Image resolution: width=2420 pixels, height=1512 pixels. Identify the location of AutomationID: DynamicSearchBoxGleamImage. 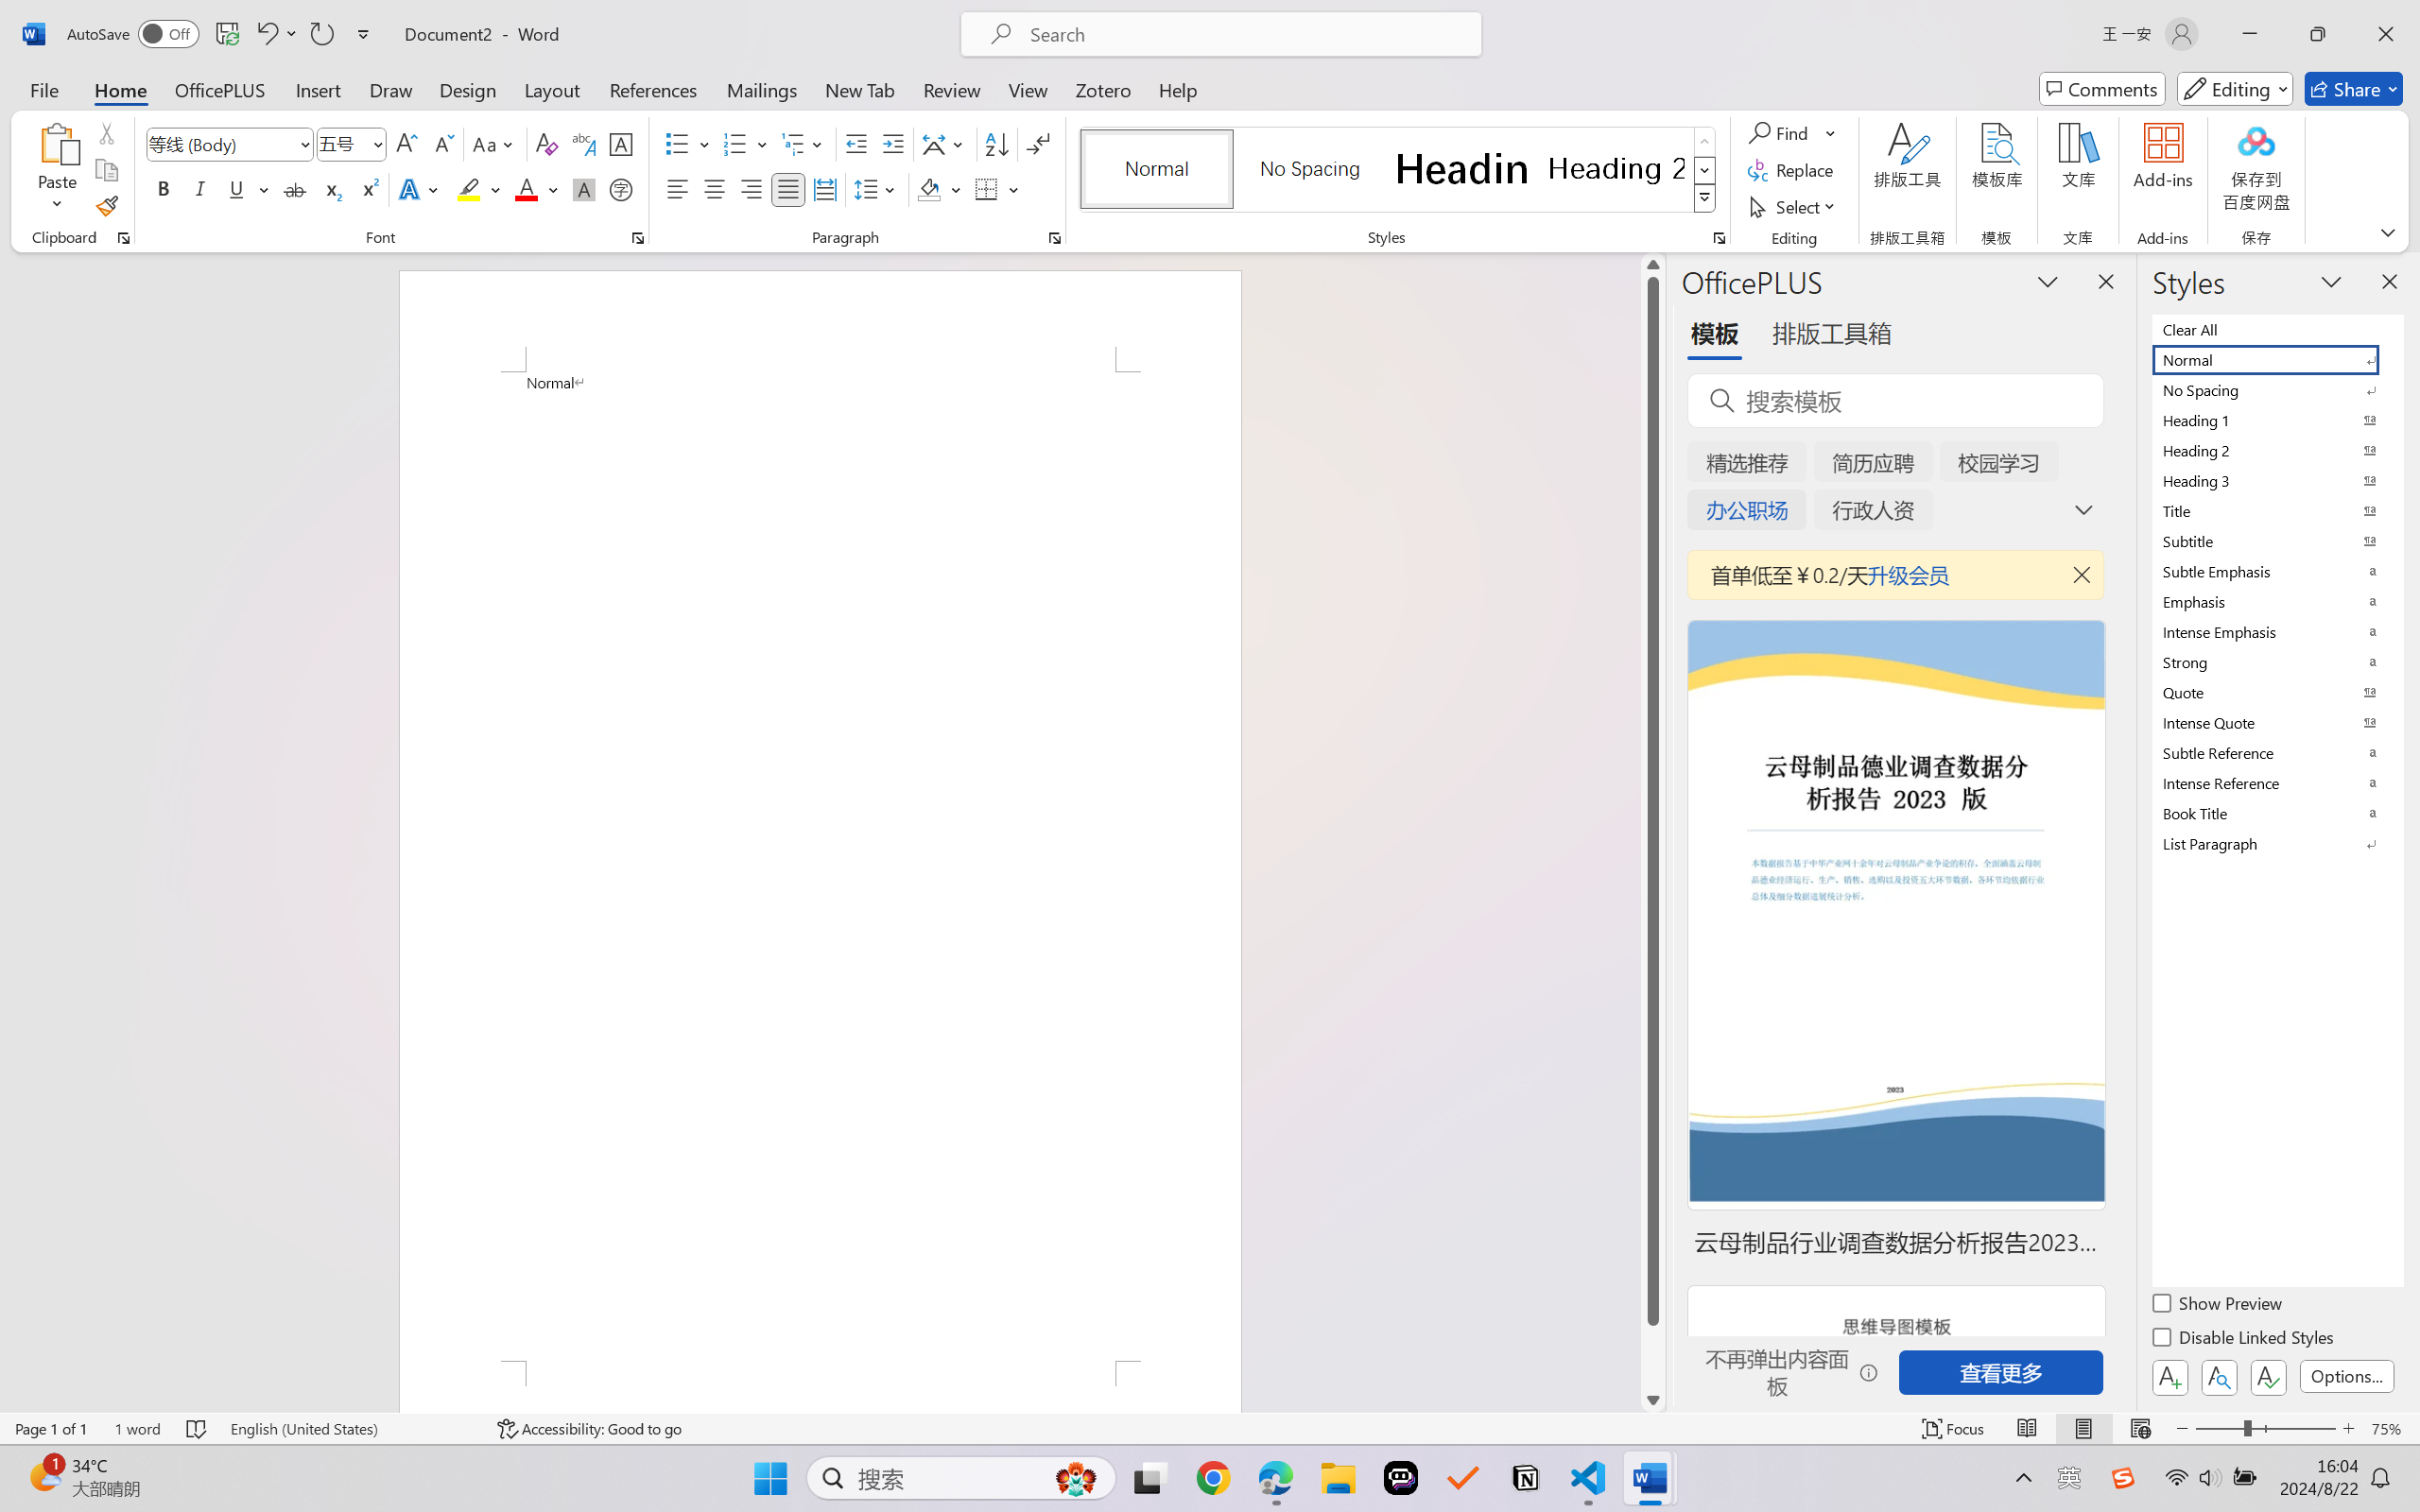
(1076, 1478).